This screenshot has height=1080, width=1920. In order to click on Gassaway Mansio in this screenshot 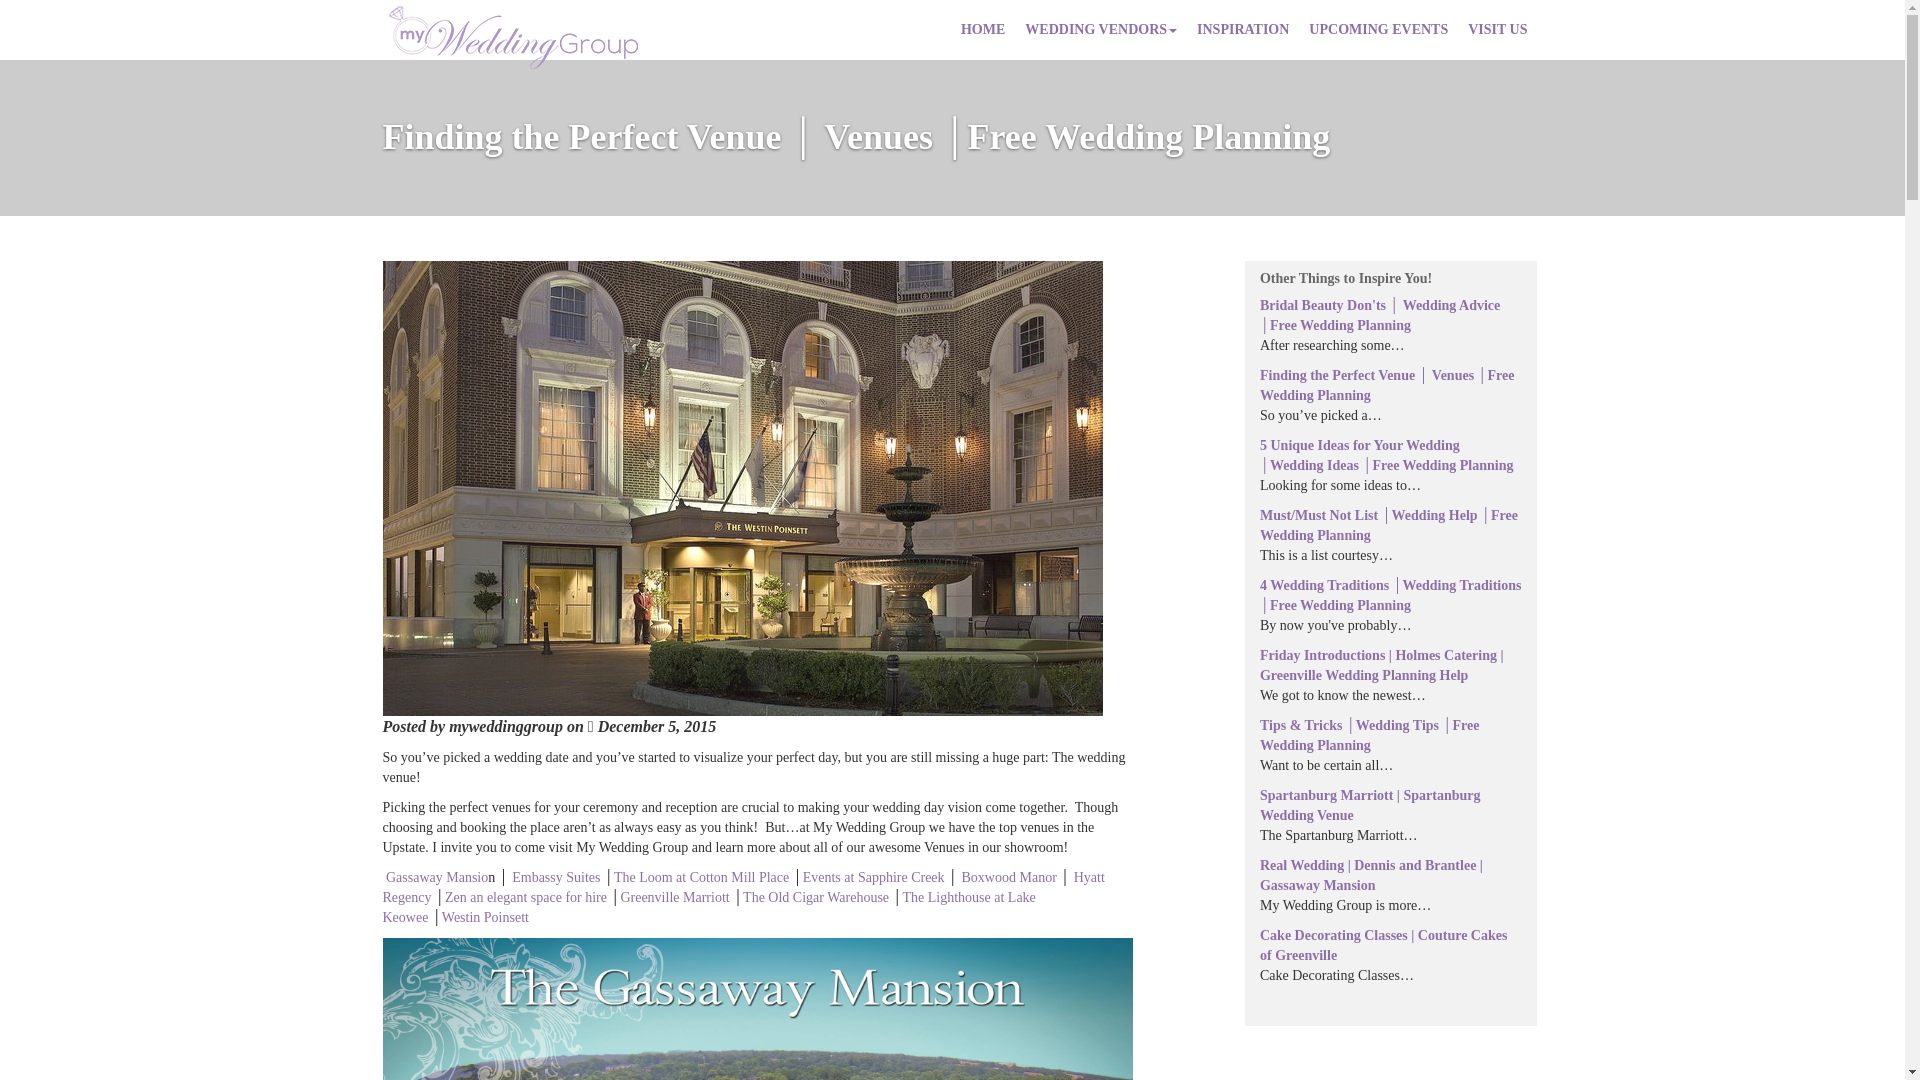, I will do `click(436, 877)`.